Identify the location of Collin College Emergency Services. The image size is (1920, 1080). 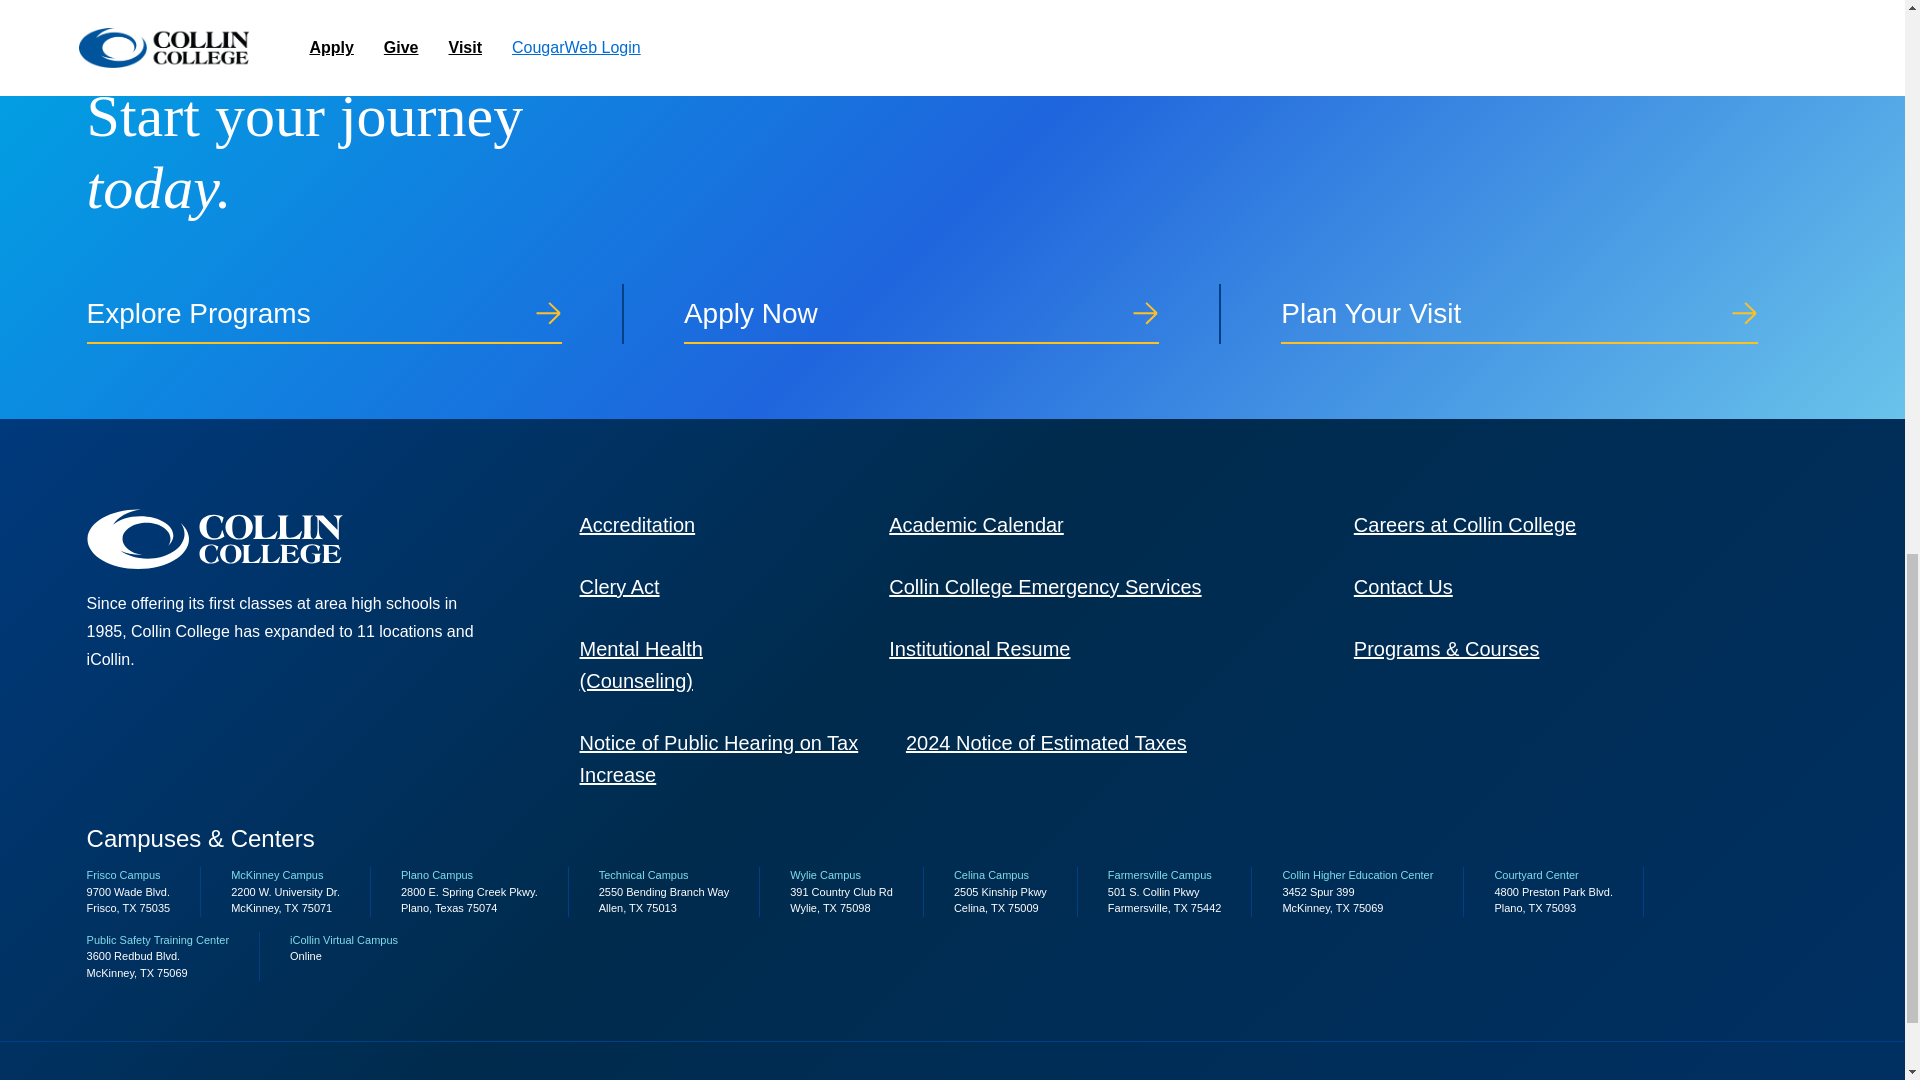
(1044, 586).